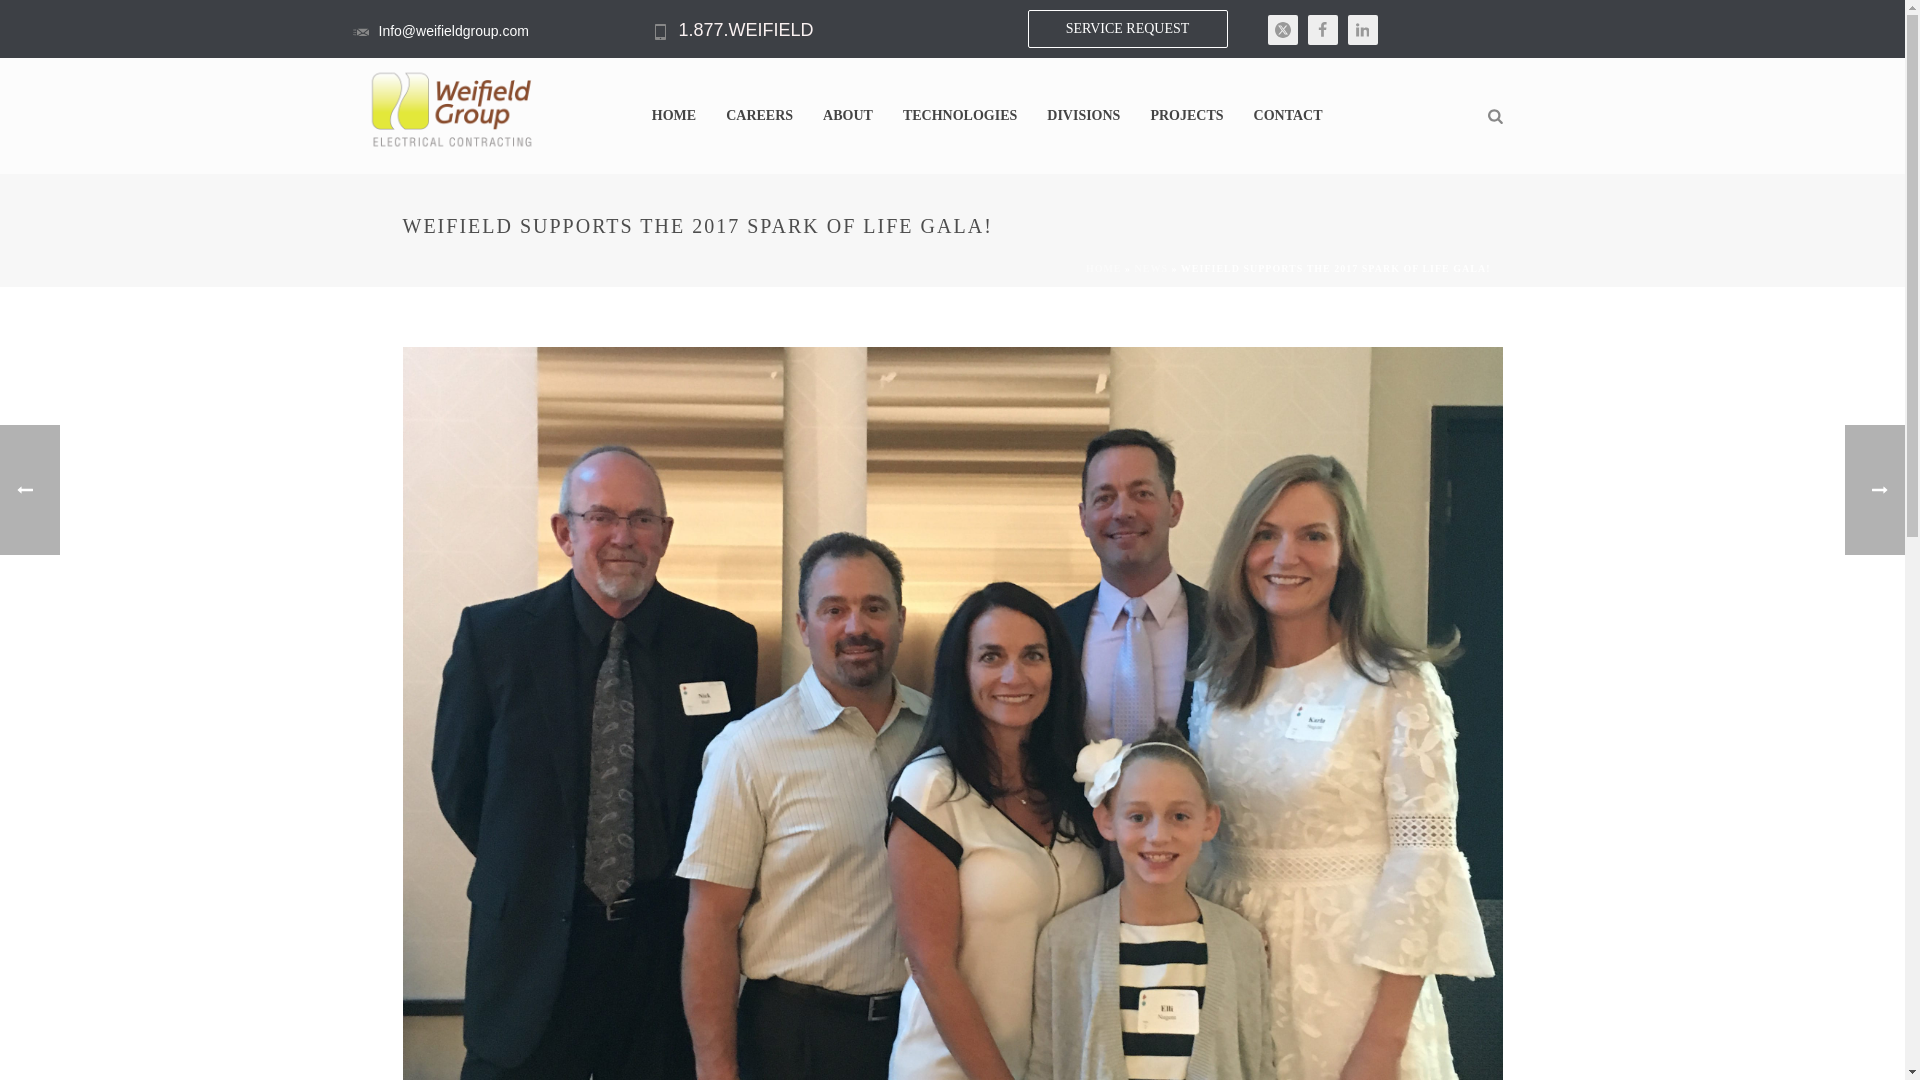 Image resolution: width=1920 pixels, height=1080 pixels. Describe the element at coordinates (744, 30) in the screenshot. I see `1.877.WEIFIELD` at that location.